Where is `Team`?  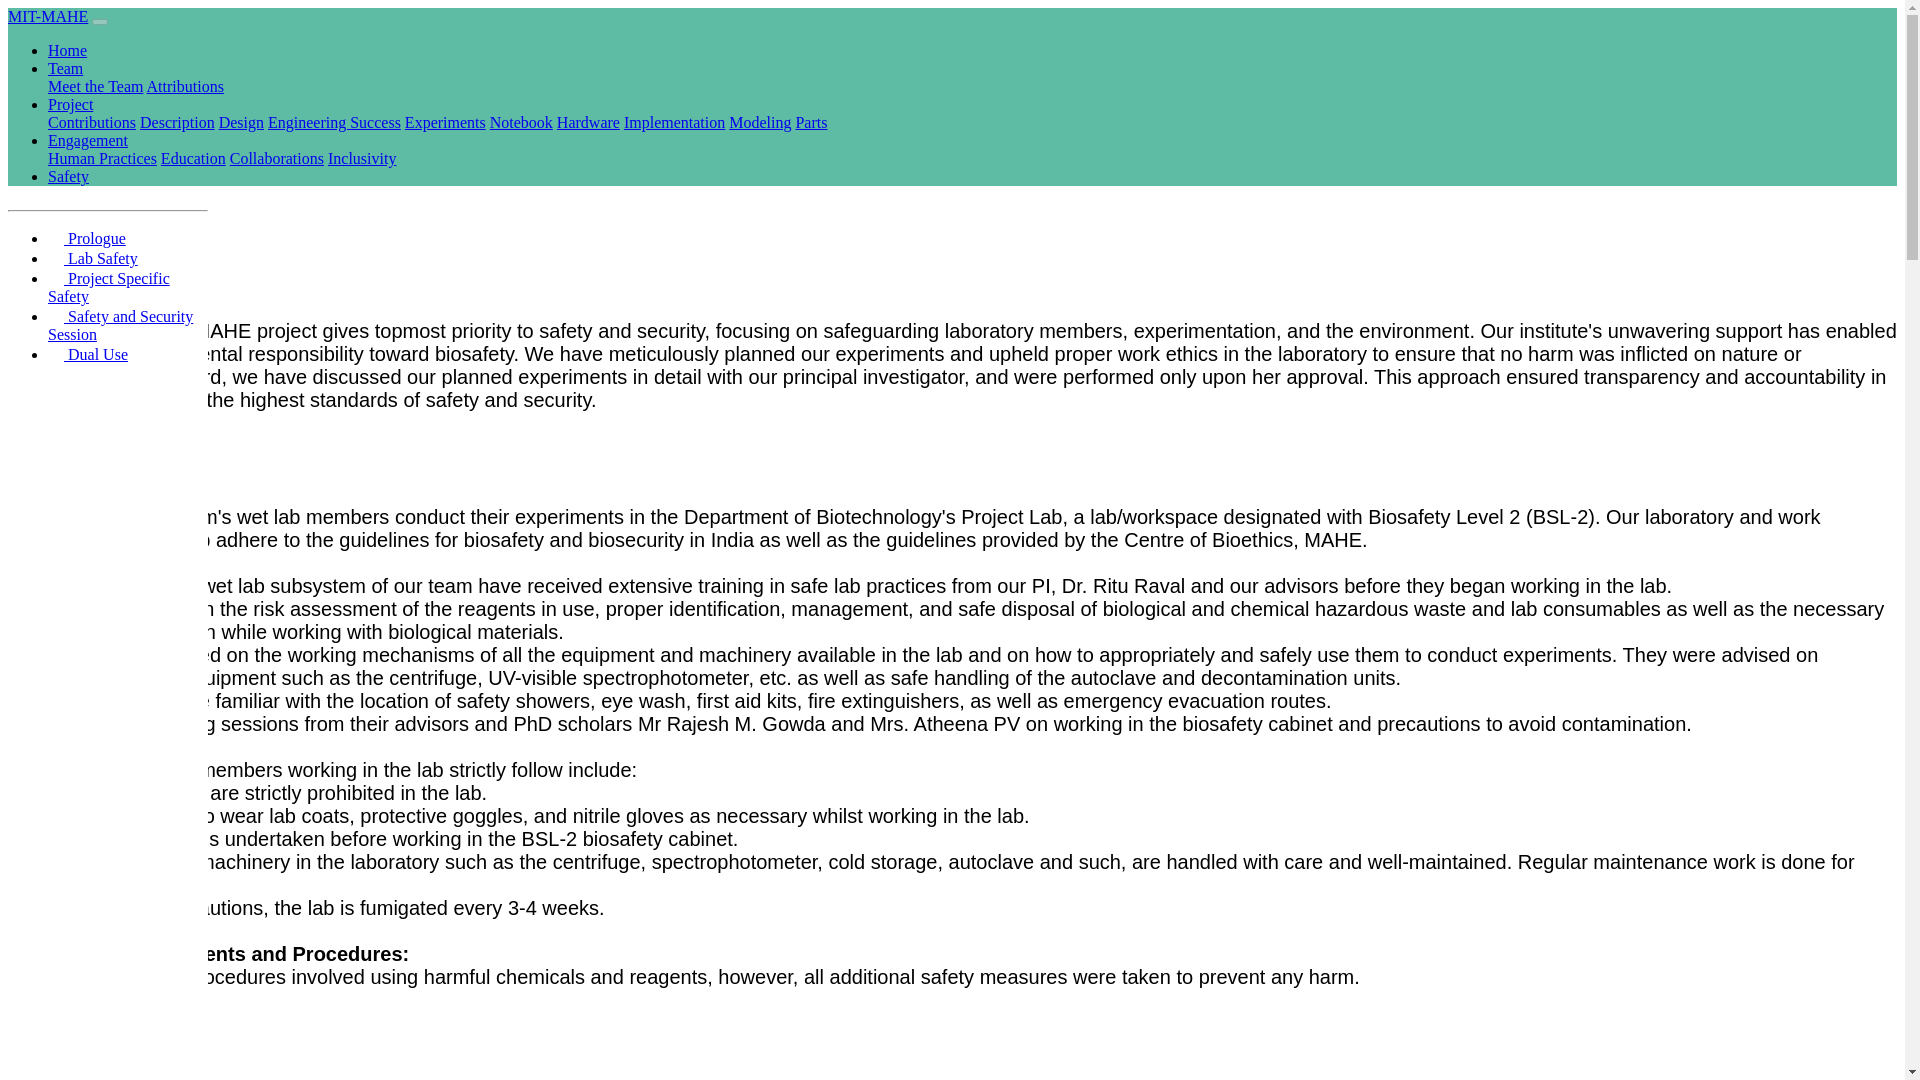
Team is located at coordinates (194, 27).